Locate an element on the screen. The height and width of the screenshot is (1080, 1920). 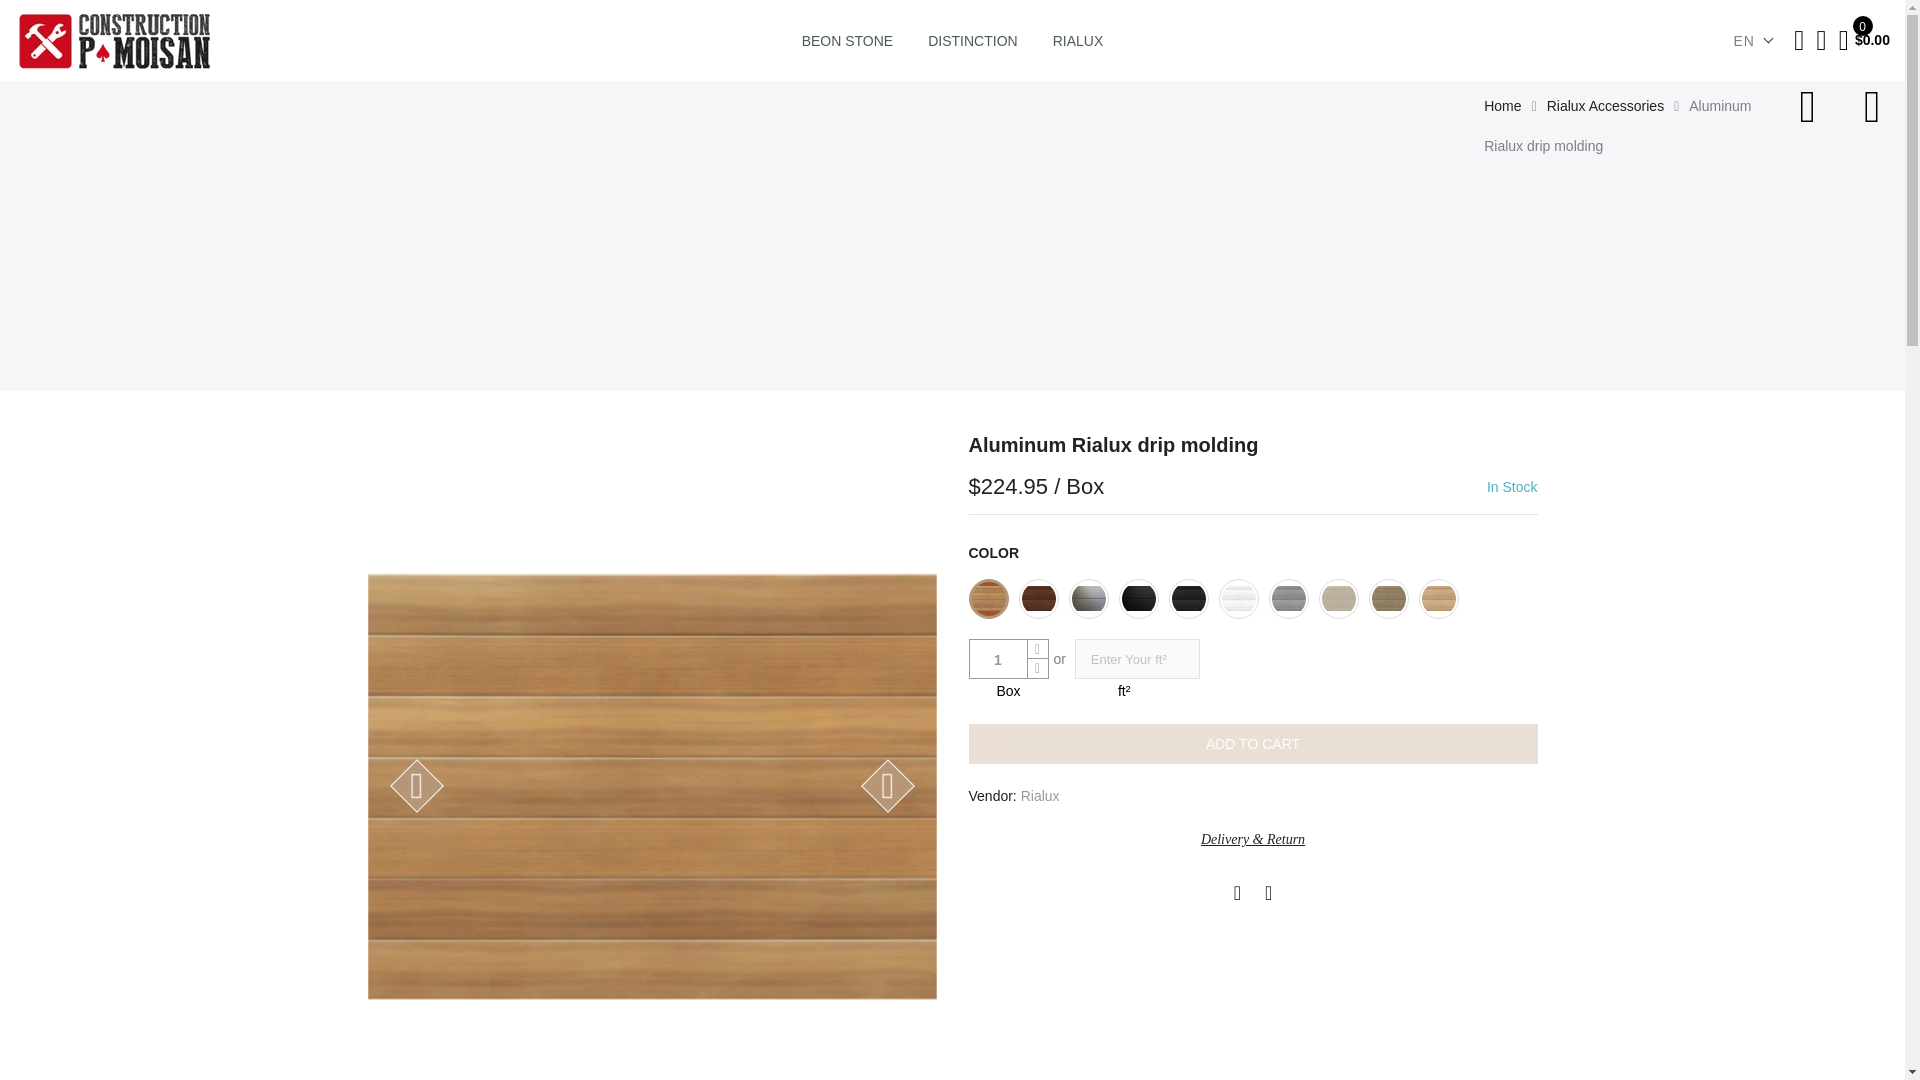
Home is located at coordinates (1502, 106).